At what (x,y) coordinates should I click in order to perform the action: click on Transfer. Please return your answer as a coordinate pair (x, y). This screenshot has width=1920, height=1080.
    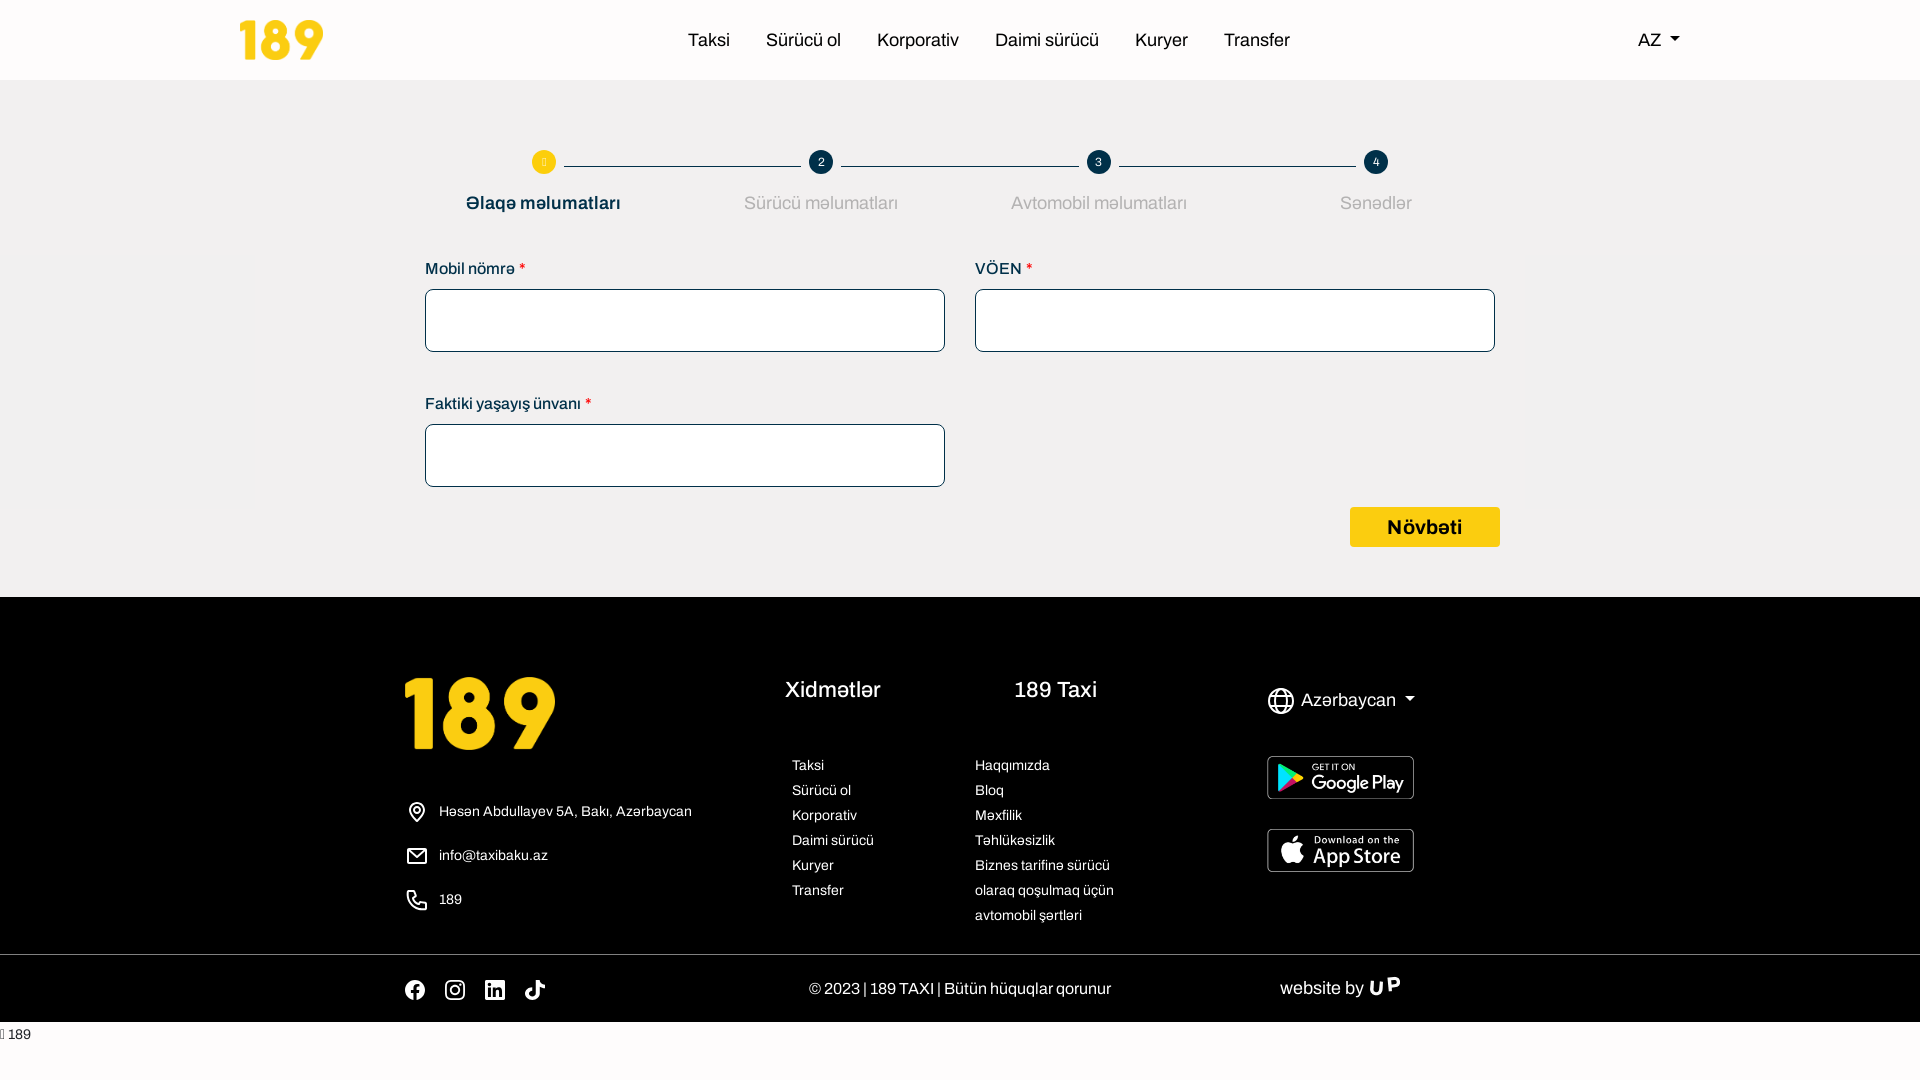
    Looking at the image, I should click on (818, 890).